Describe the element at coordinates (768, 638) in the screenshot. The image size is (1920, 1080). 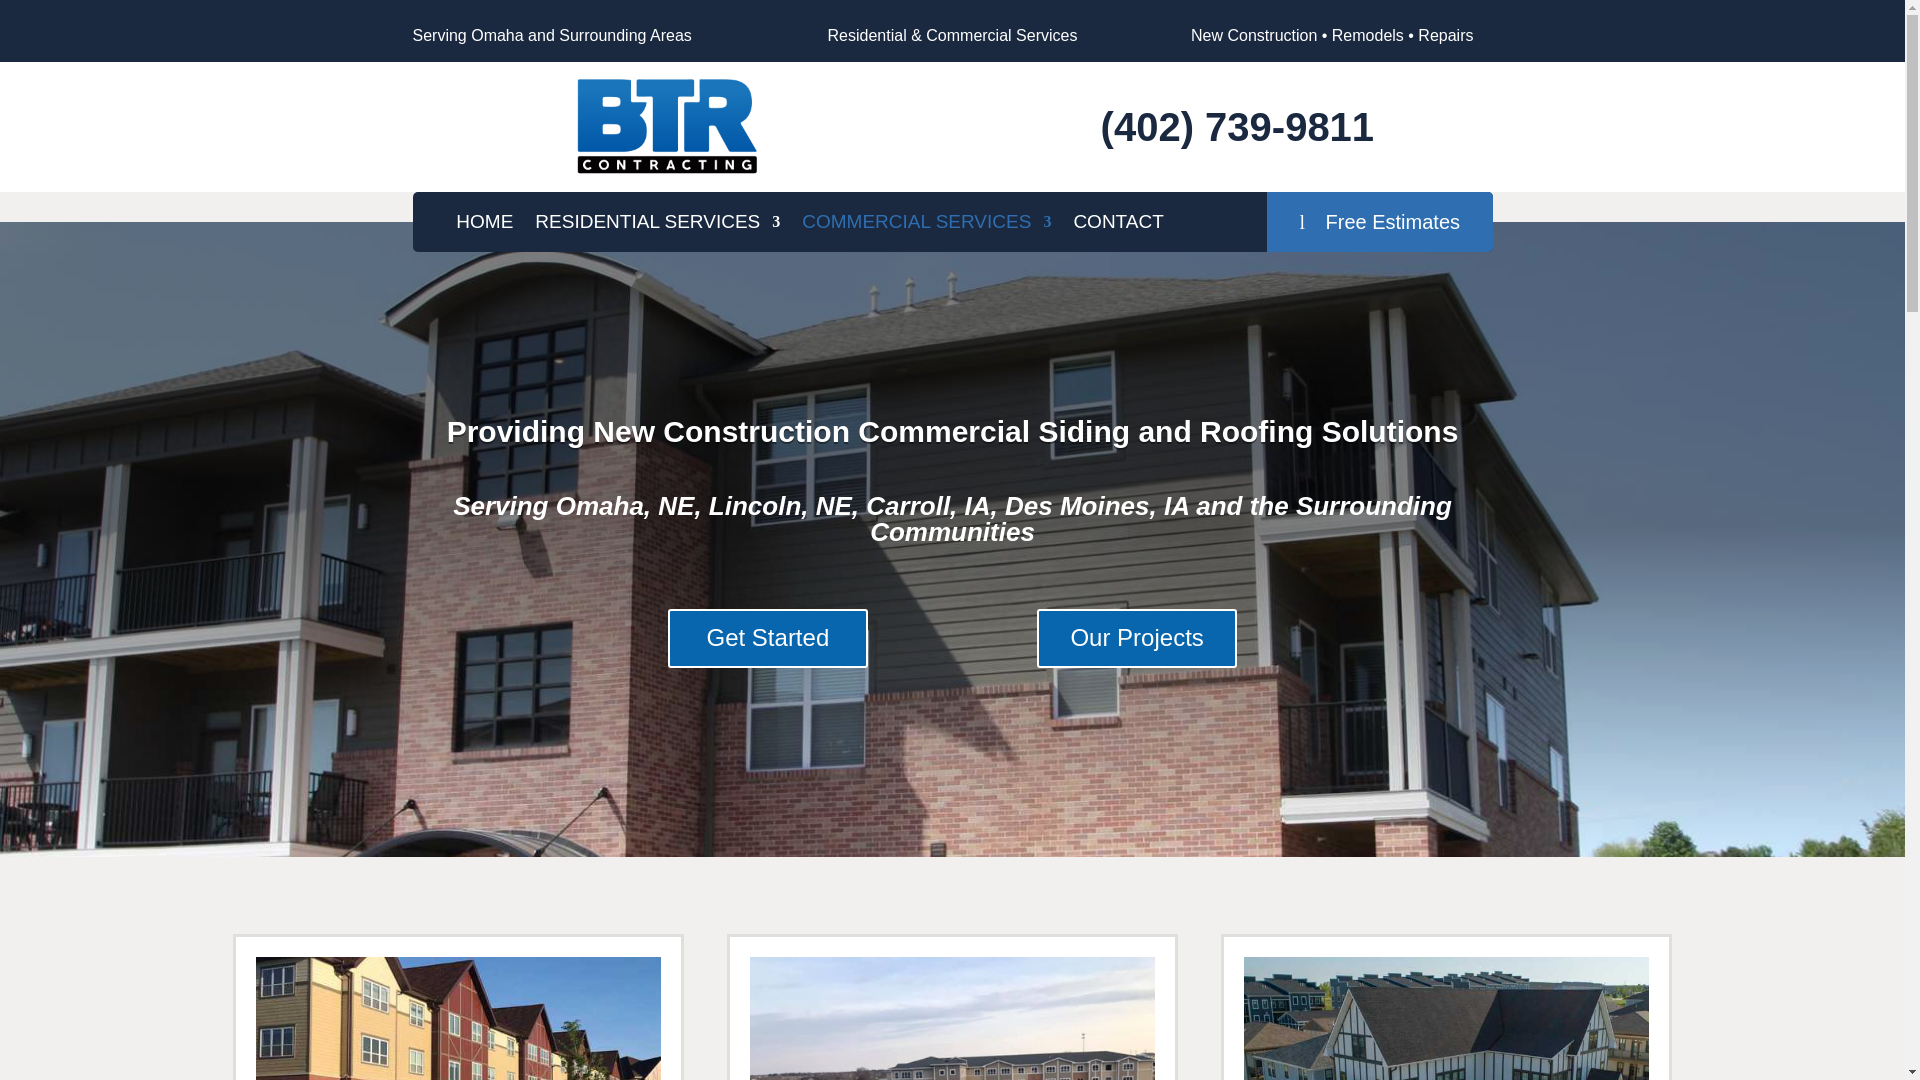
I see `Get Started` at that location.